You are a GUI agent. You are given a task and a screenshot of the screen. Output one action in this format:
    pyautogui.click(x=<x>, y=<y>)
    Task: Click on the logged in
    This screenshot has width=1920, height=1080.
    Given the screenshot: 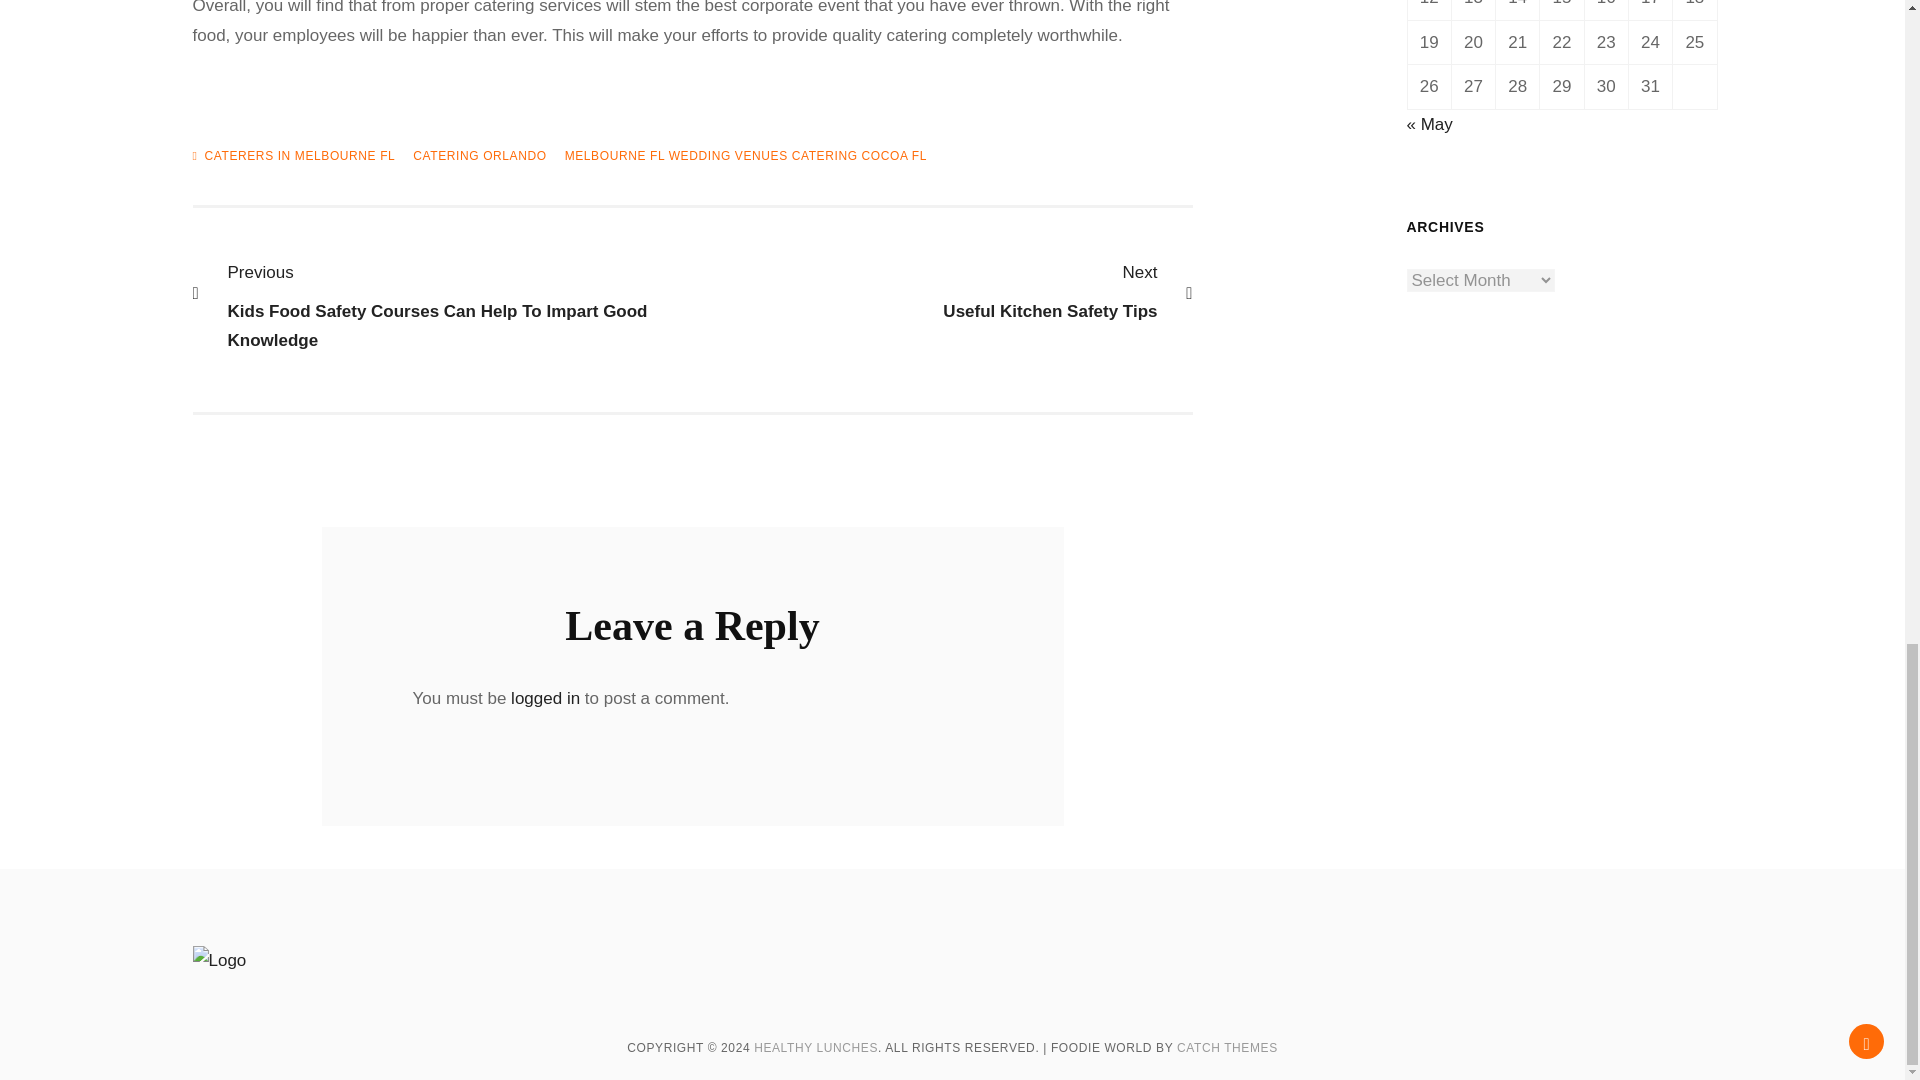 What is the action you would take?
    pyautogui.click(x=299, y=156)
    